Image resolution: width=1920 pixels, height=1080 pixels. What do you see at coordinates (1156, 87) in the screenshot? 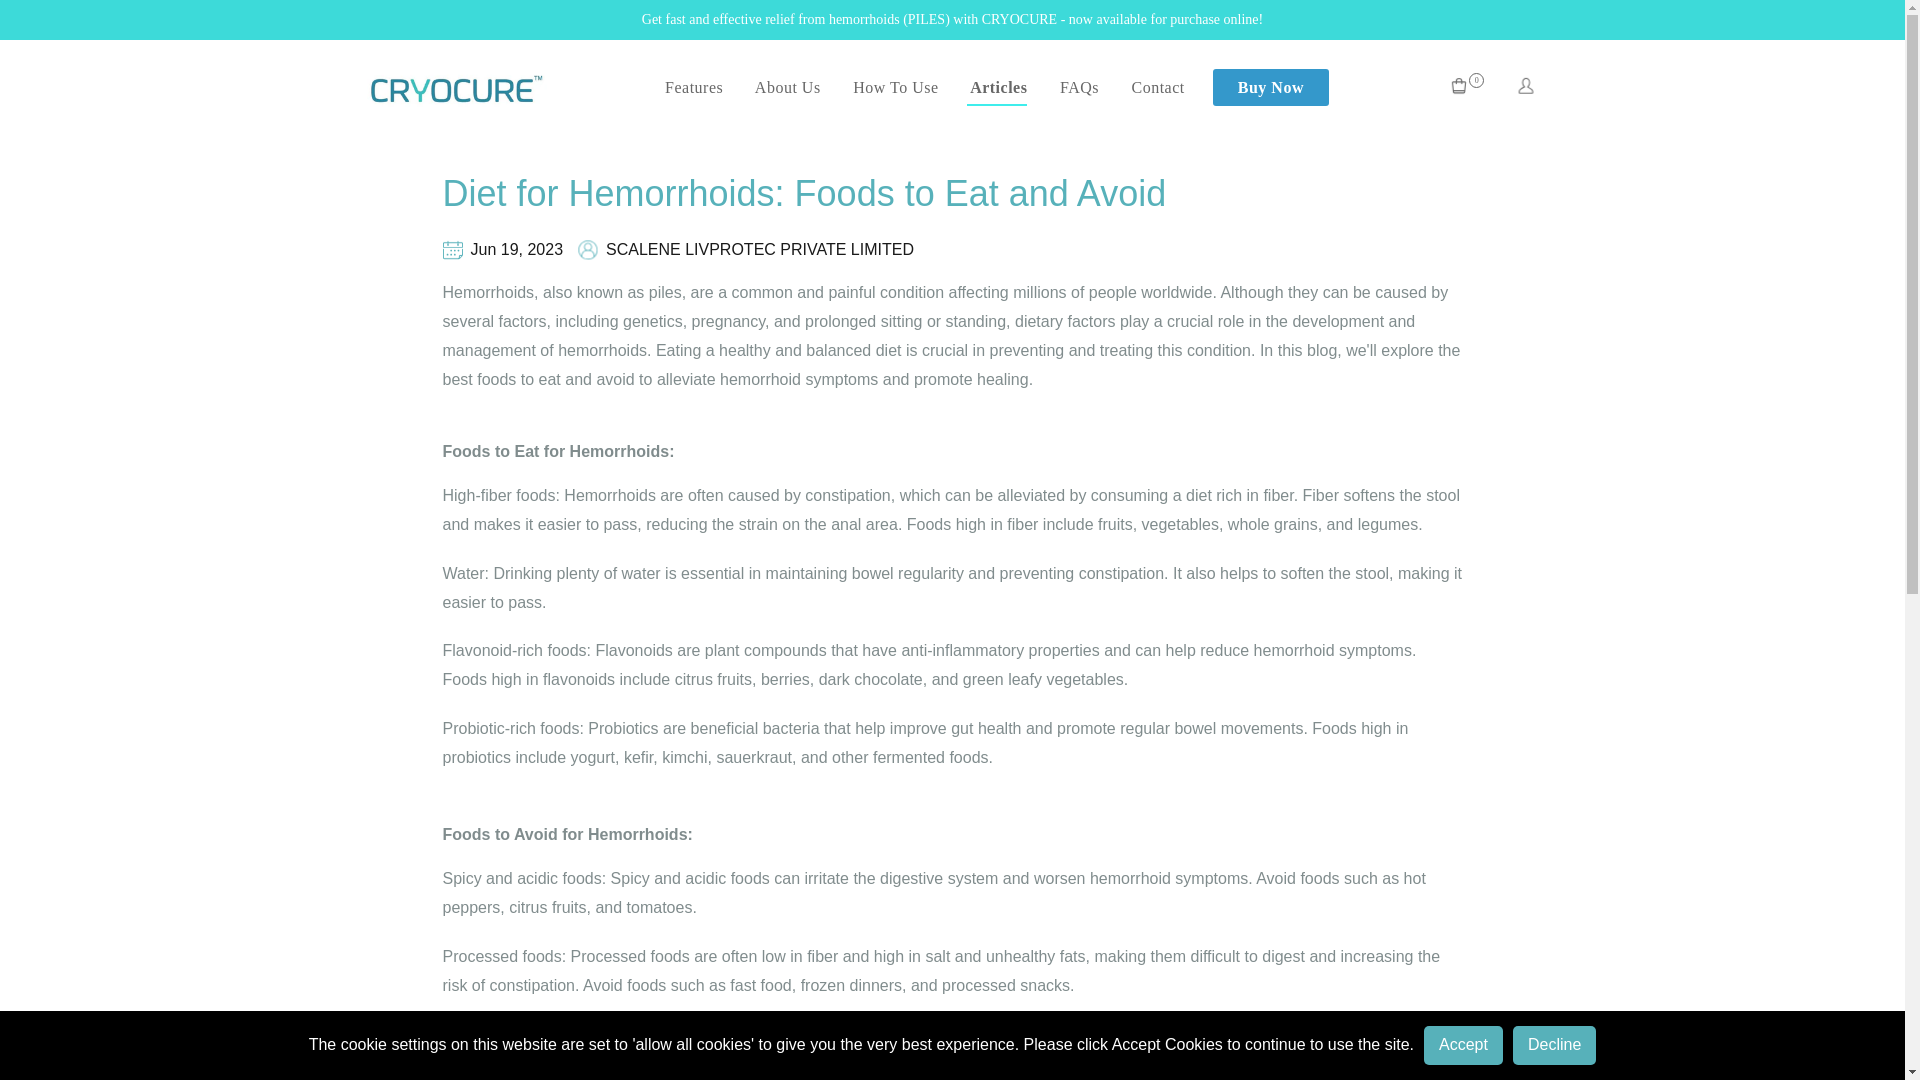
I see `Contact` at bounding box center [1156, 87].